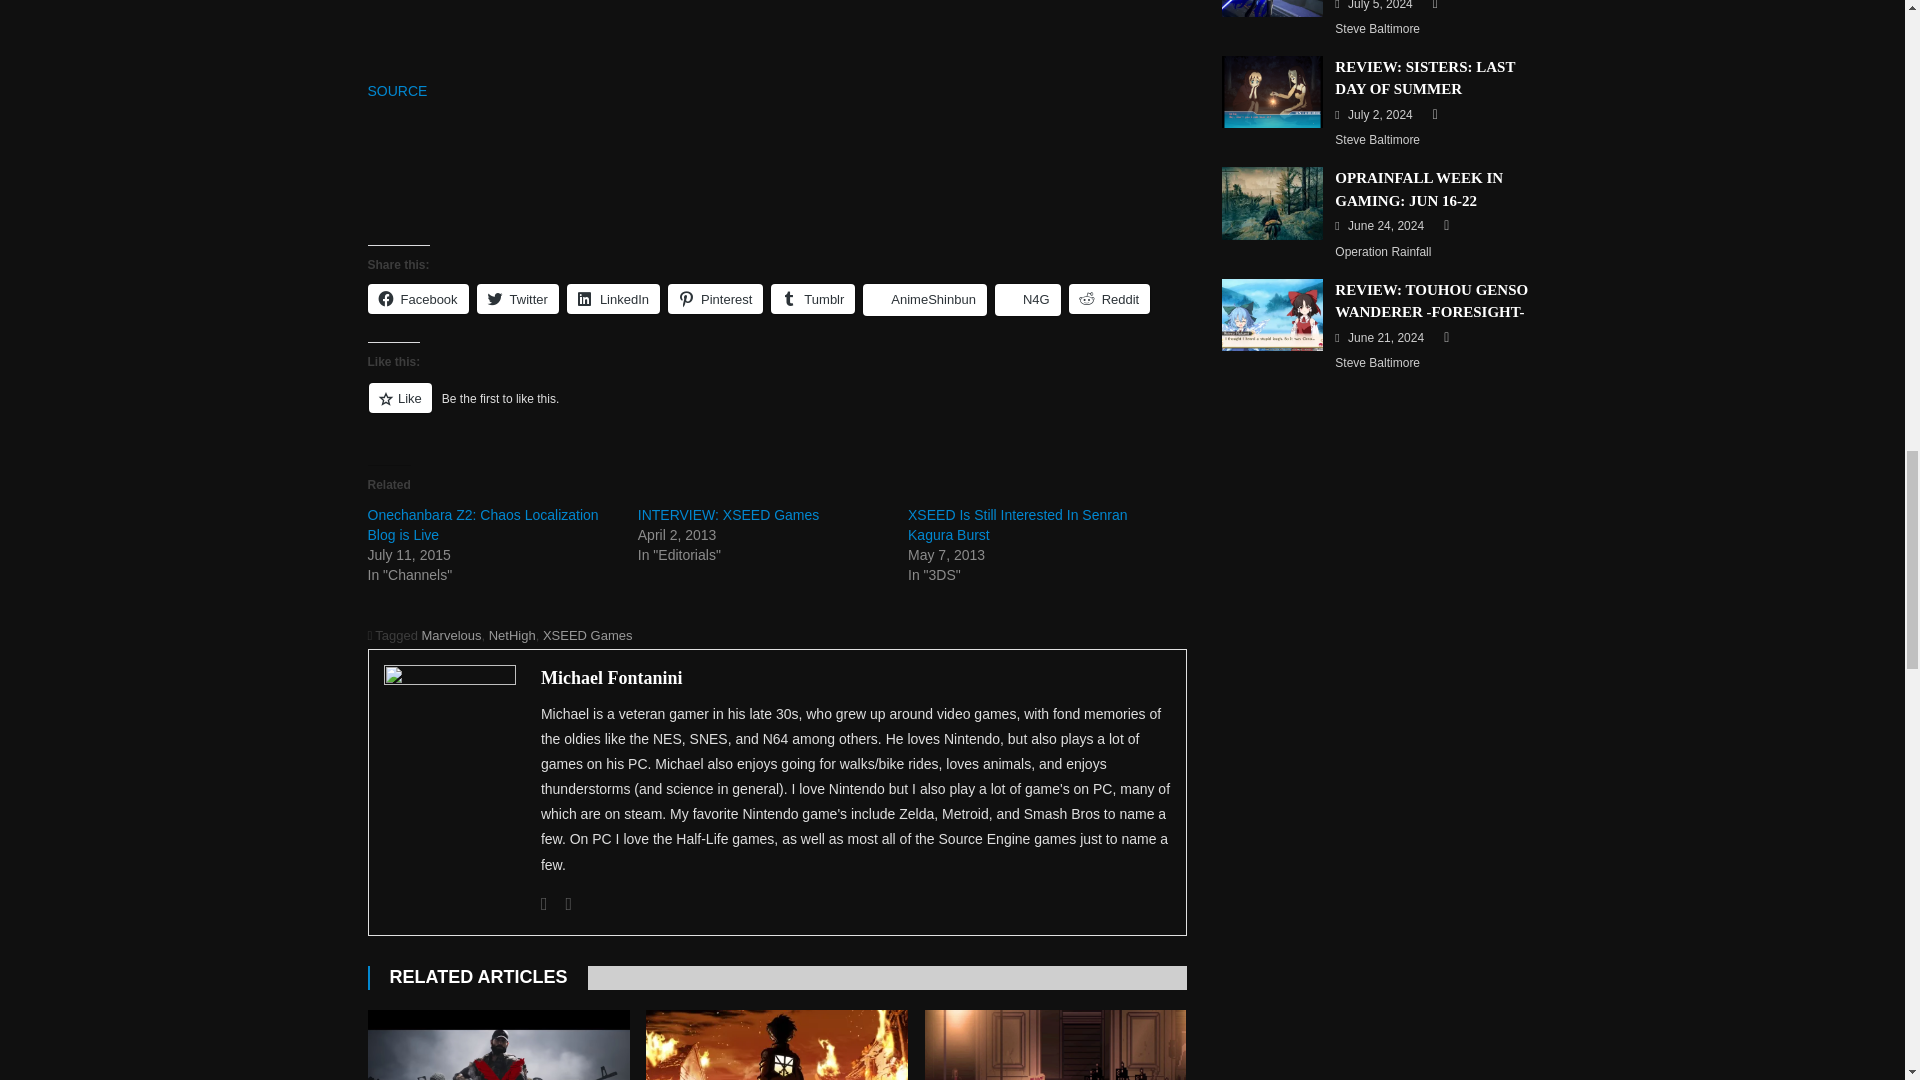 The image size is (1920, 1080). What do you see at coordinates (715, 299) in the screenshot?
I see `Pinterest` at bounding box center [715, 299].